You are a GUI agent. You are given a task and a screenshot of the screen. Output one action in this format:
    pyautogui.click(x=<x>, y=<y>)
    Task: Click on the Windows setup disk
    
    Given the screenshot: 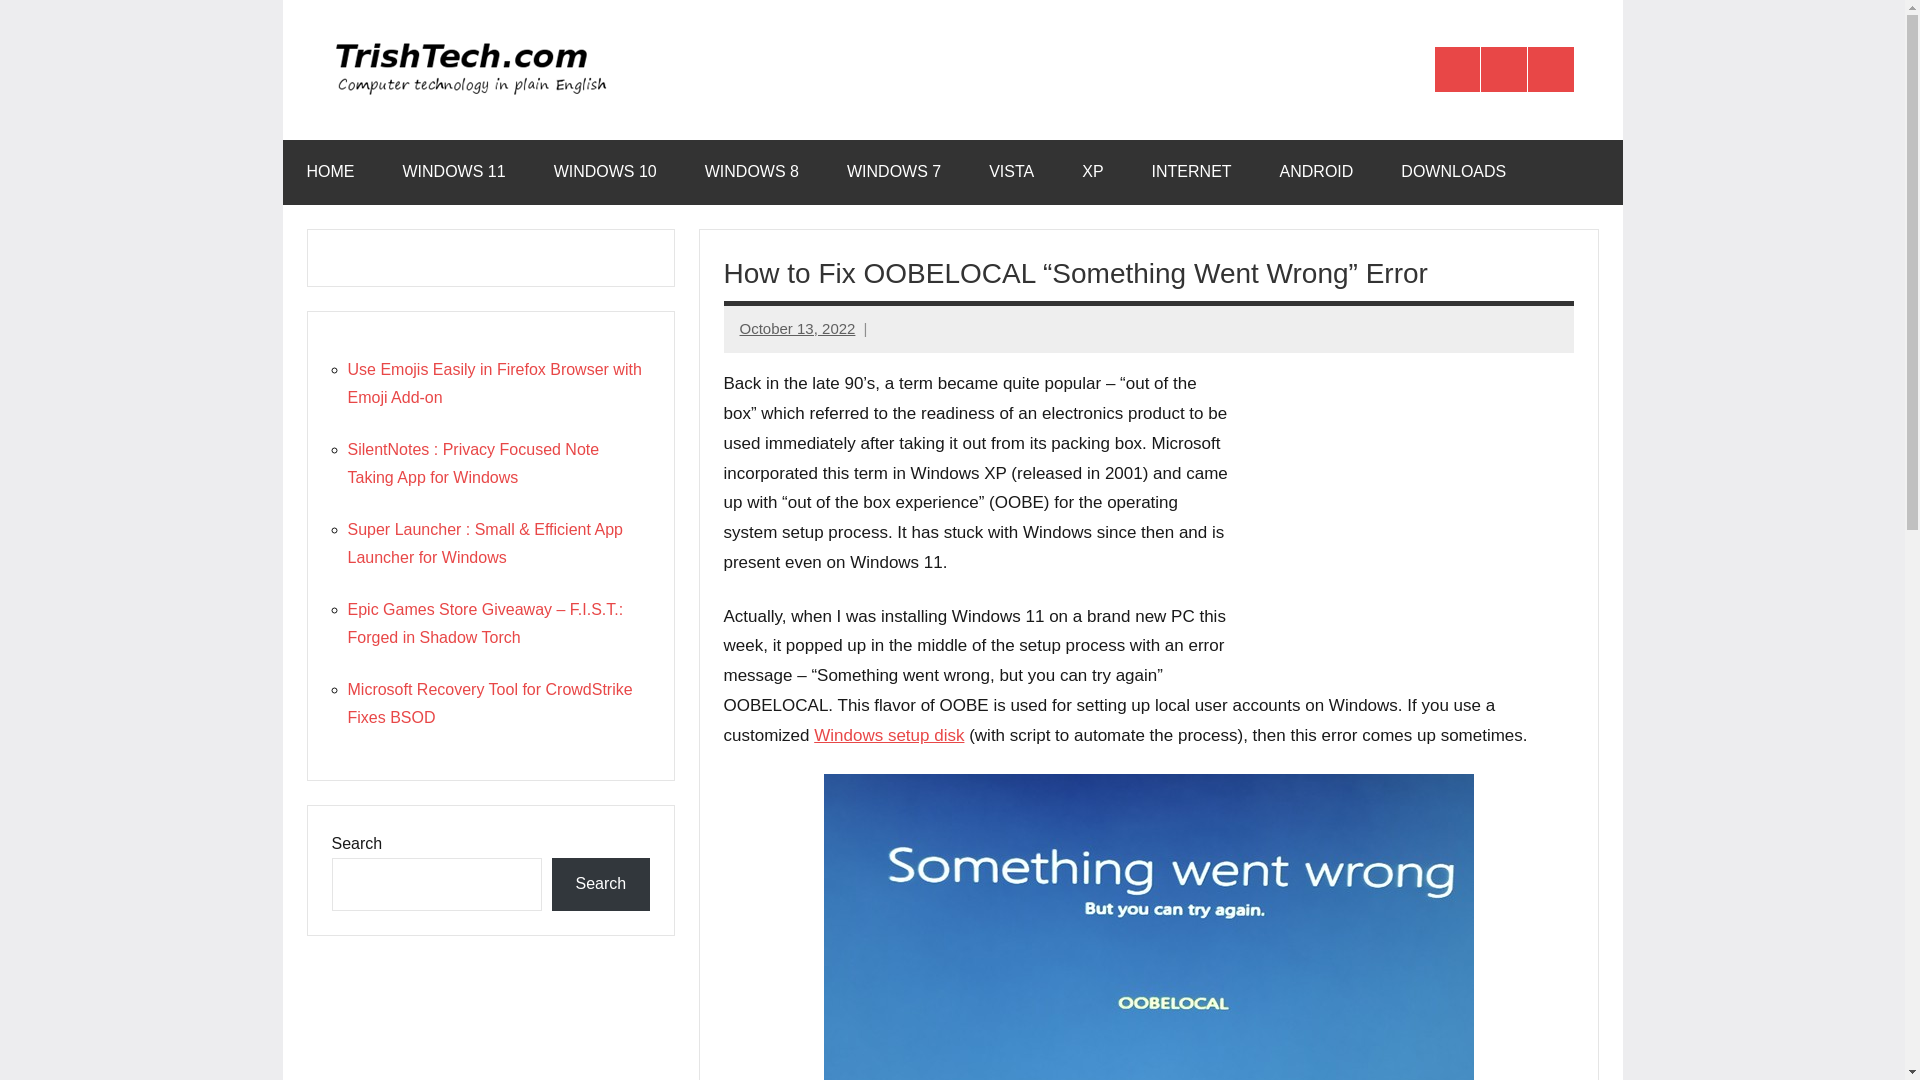 What is the action you would take?
    pyautogui.click(x=888, y=735)
    